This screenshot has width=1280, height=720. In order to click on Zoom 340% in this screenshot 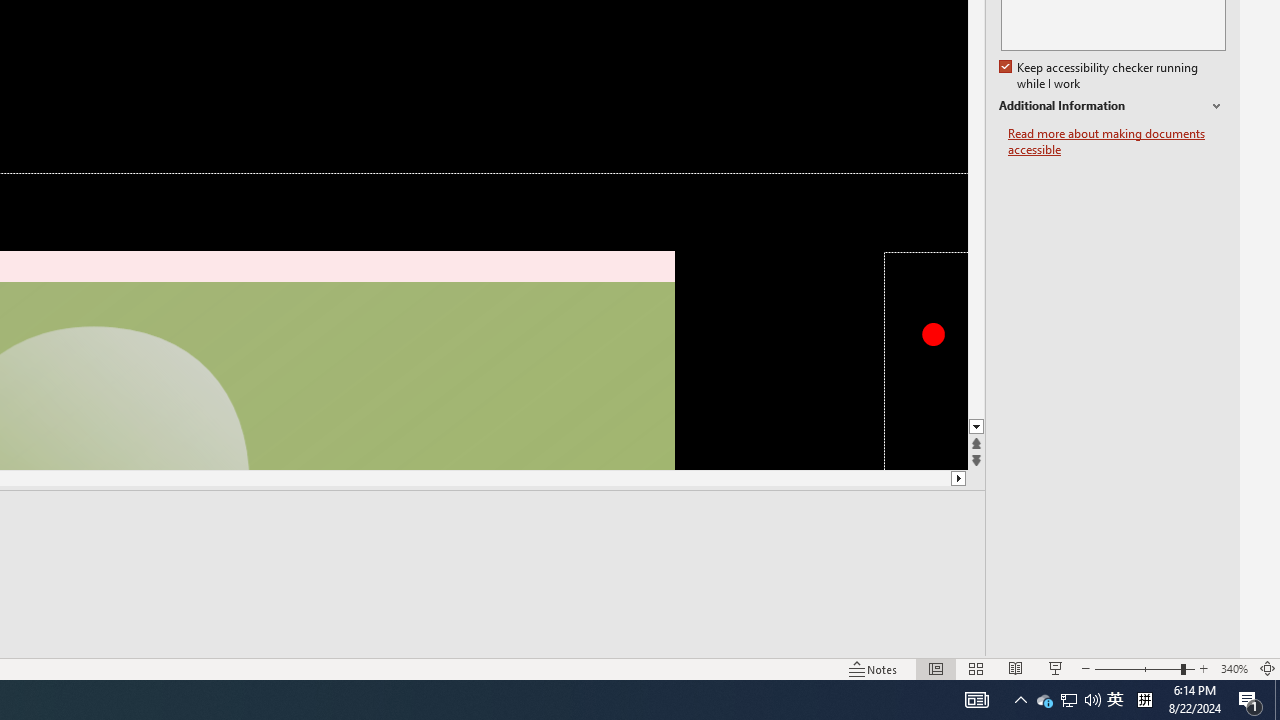, I will do `click(1234, 668)`.